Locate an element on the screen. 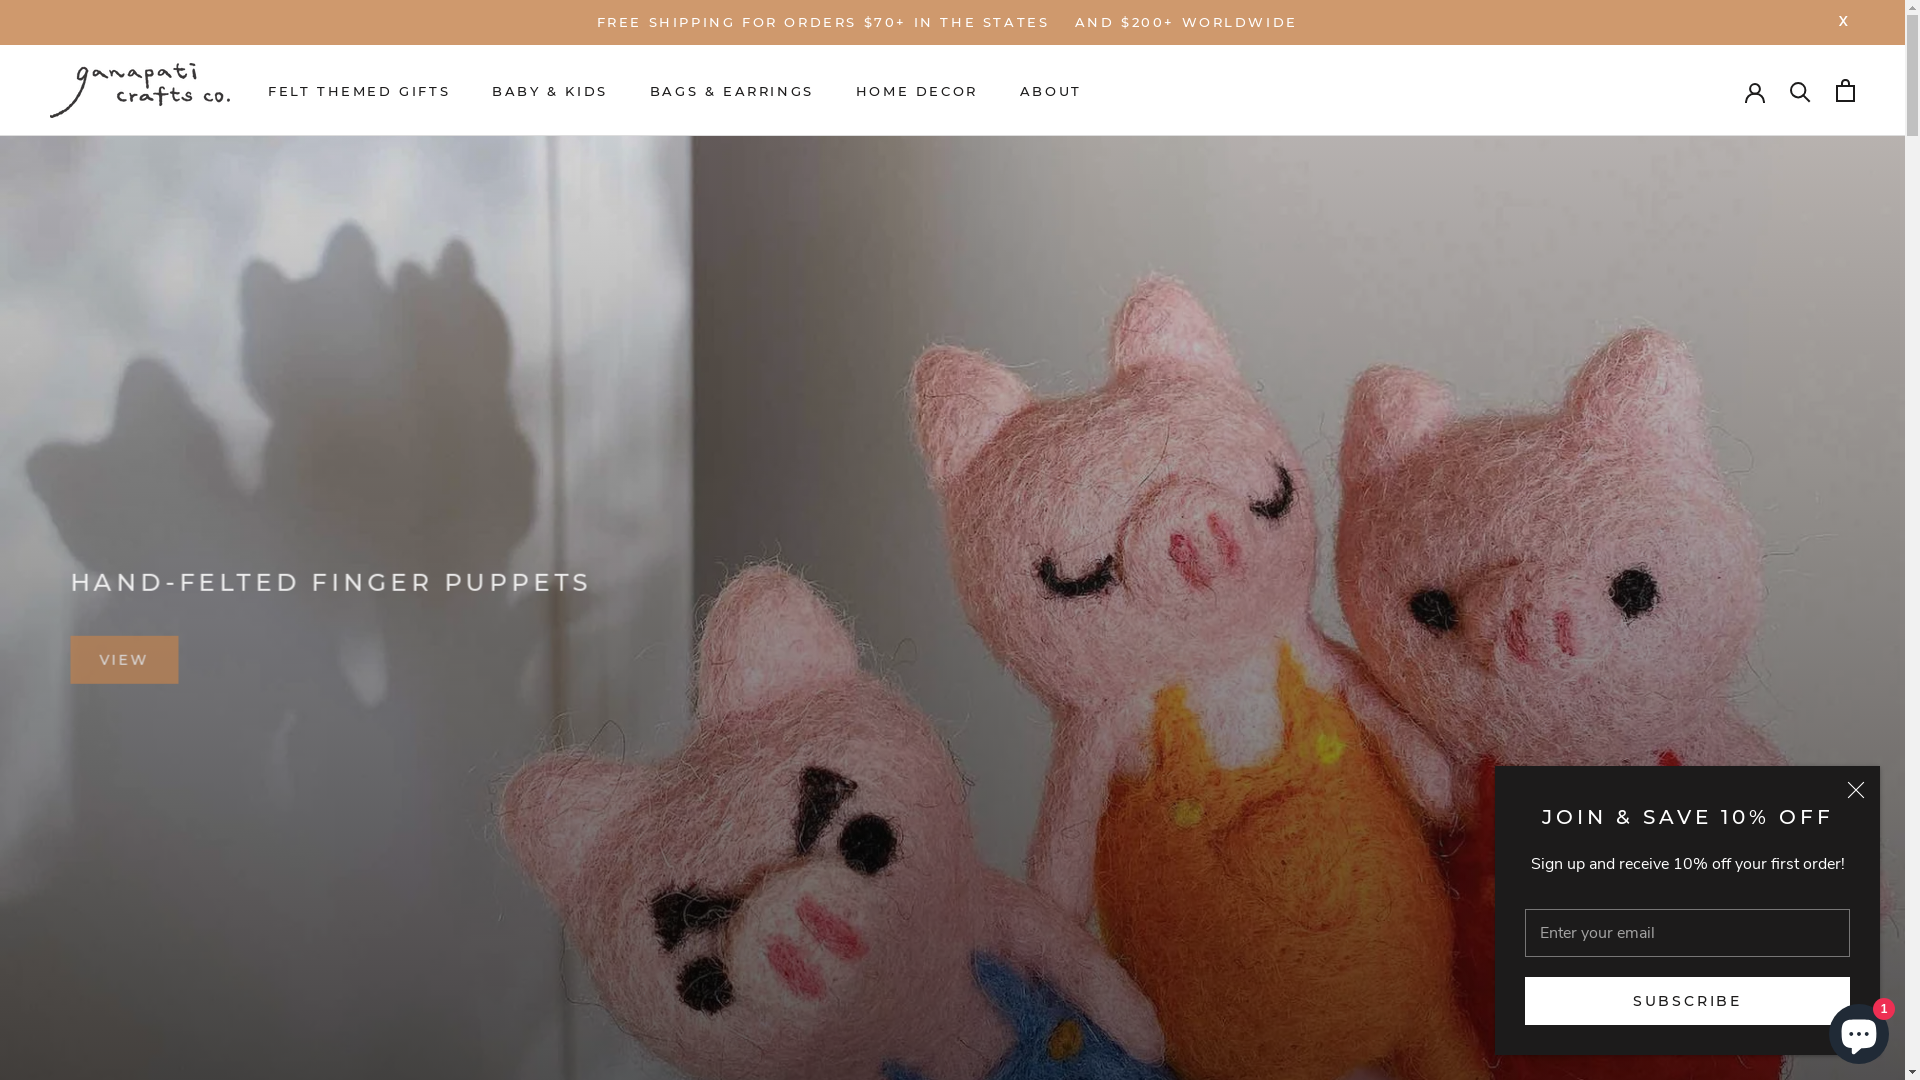 This screenshot has height=1080, width=1920. SUBSCRIBE is located at coordinates (1688, 1001).